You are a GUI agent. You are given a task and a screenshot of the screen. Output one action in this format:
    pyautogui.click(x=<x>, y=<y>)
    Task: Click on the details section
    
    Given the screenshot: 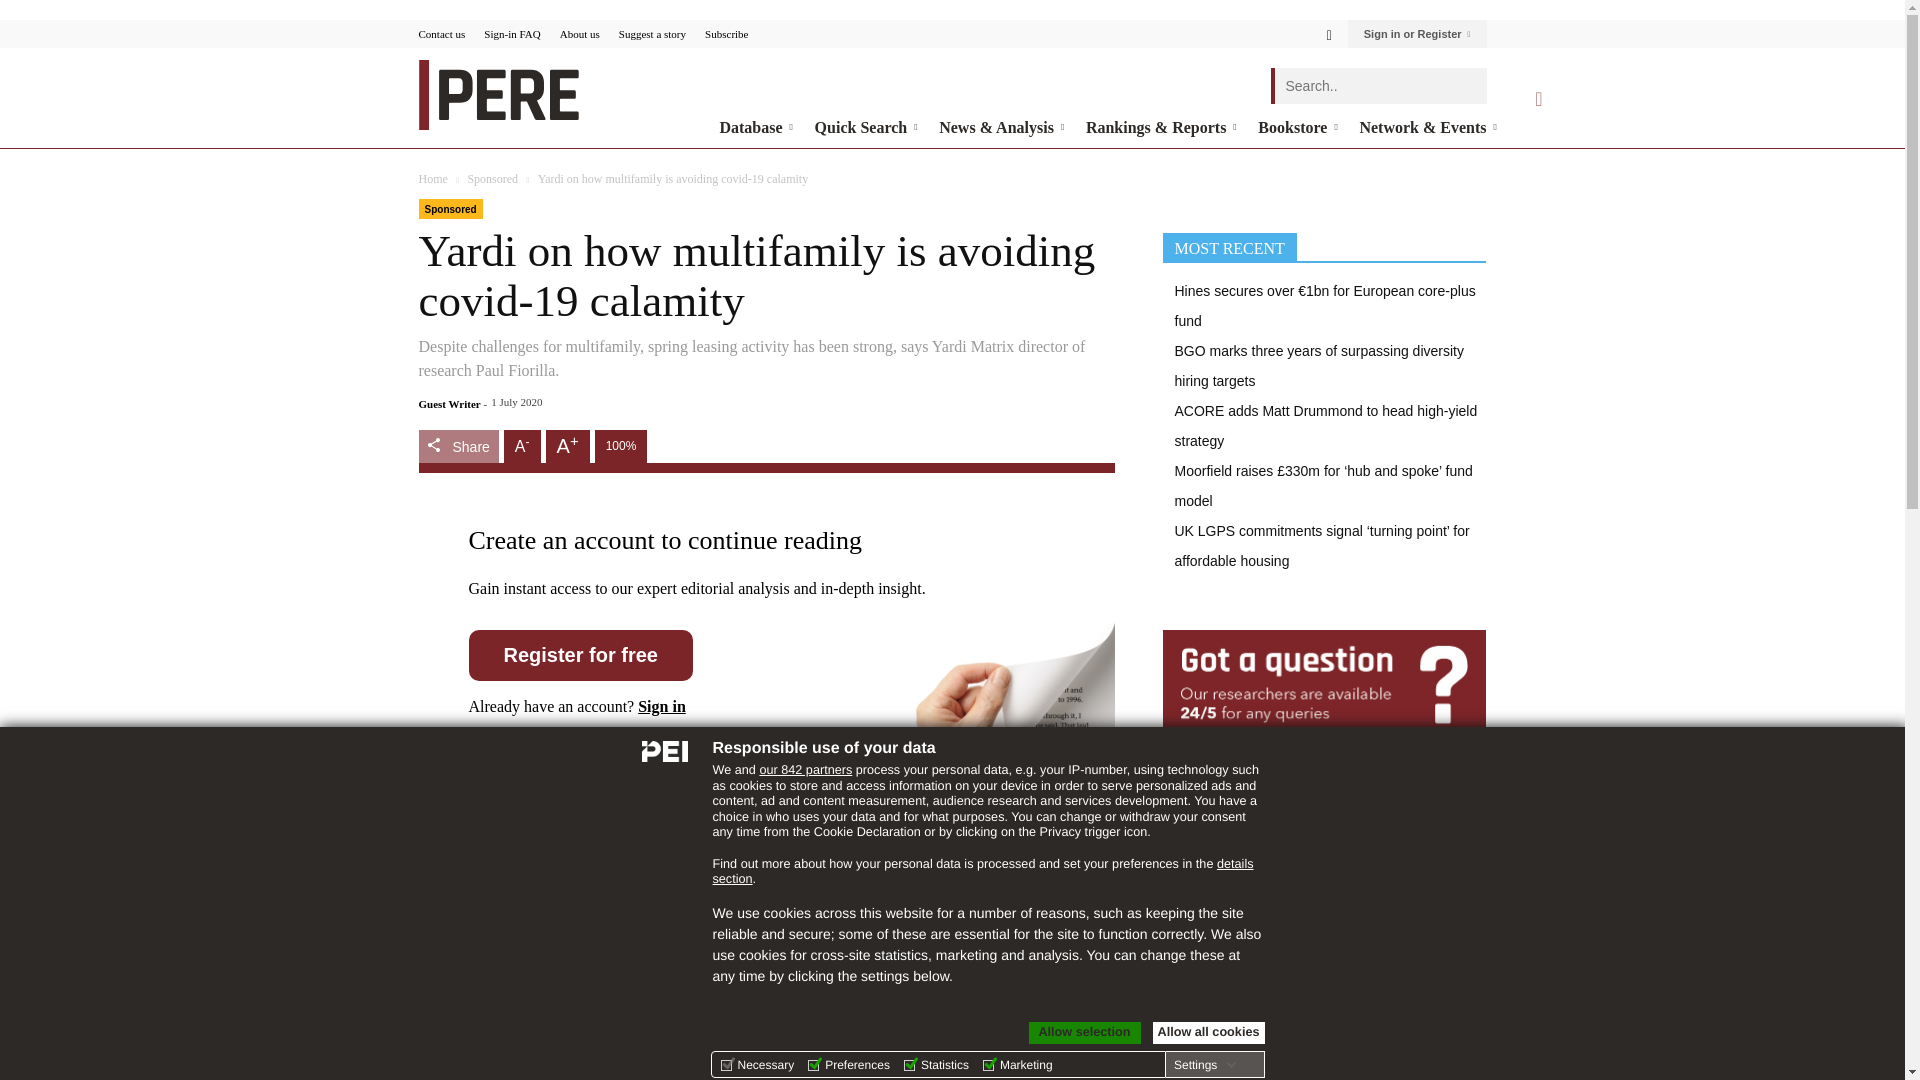 What is the action you would take?
    pyautogui.click(x=982, y=872)
    